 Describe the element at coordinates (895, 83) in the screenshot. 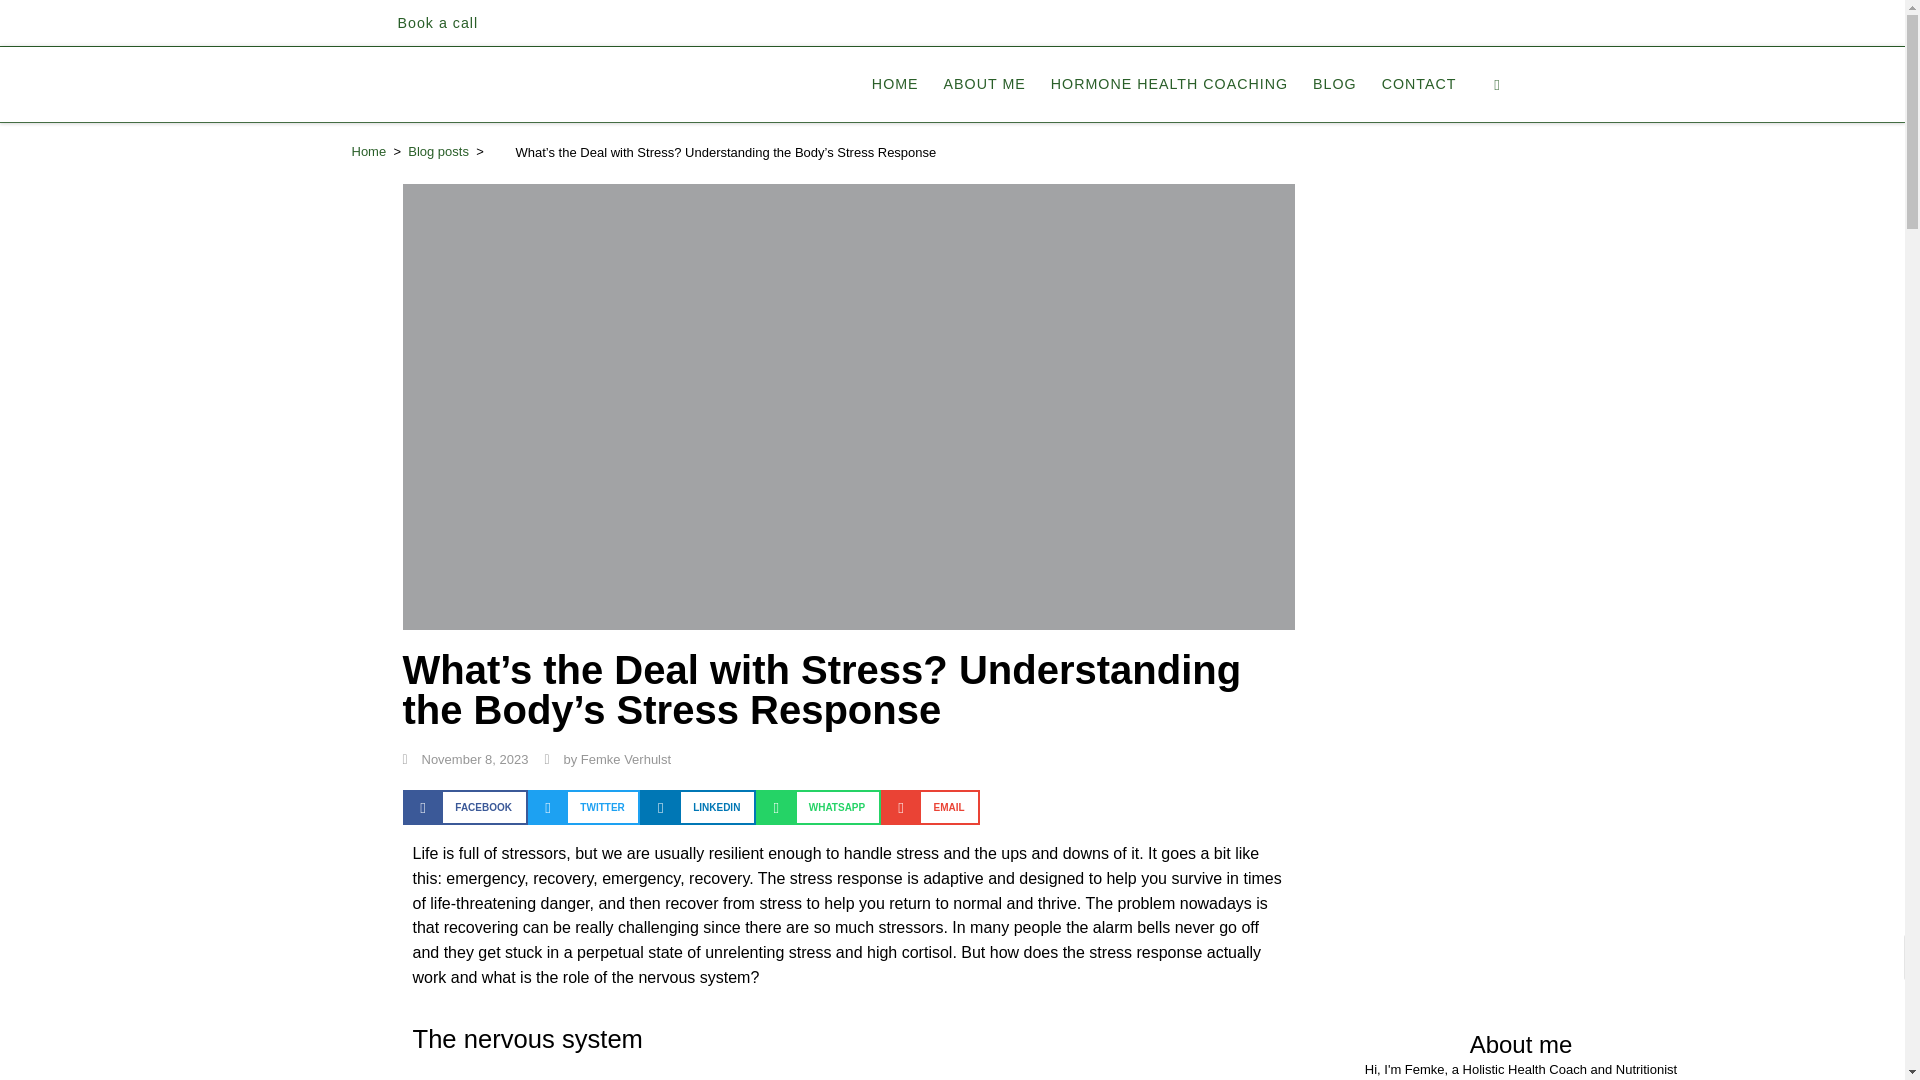

I see `HOME` at that location.